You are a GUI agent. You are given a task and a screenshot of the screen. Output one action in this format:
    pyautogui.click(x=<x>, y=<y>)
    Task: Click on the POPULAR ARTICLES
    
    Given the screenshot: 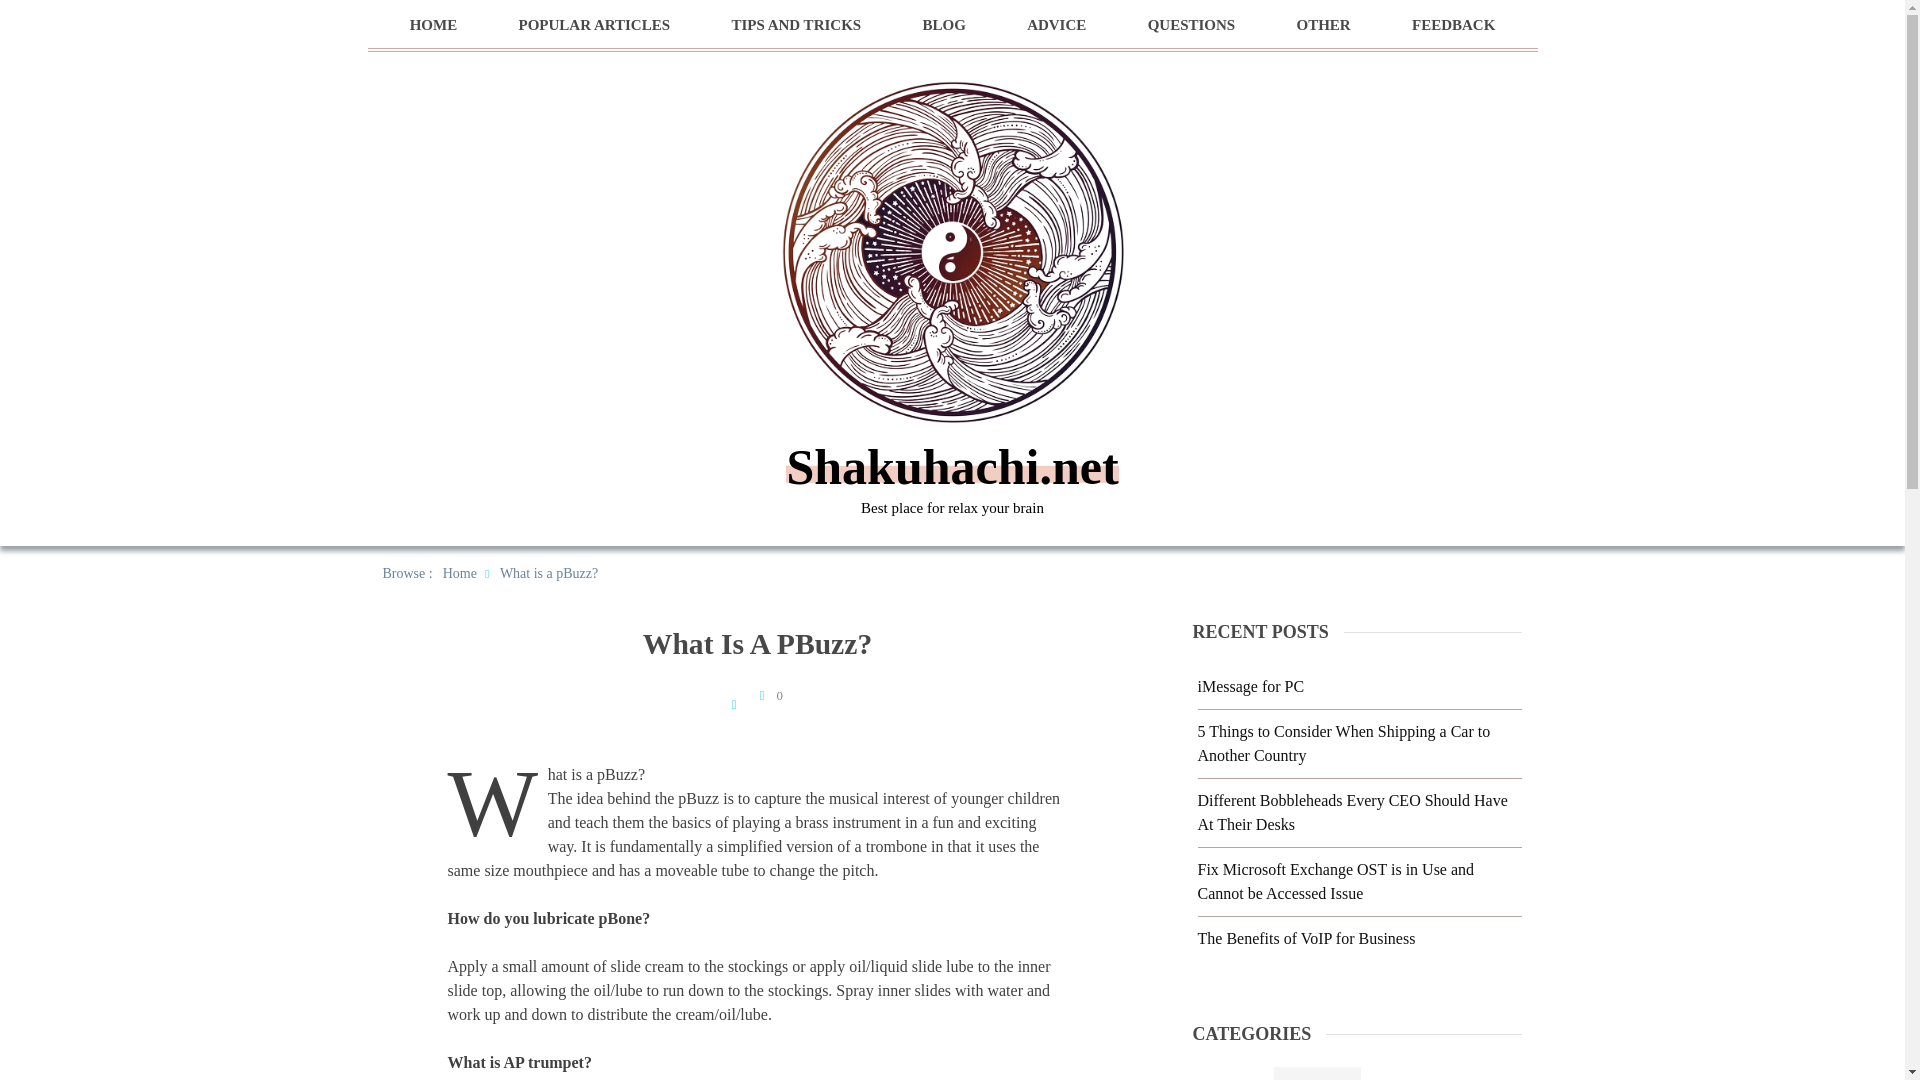 What is the action you would take?
    pyautogui.click(x=594, y=25)
    